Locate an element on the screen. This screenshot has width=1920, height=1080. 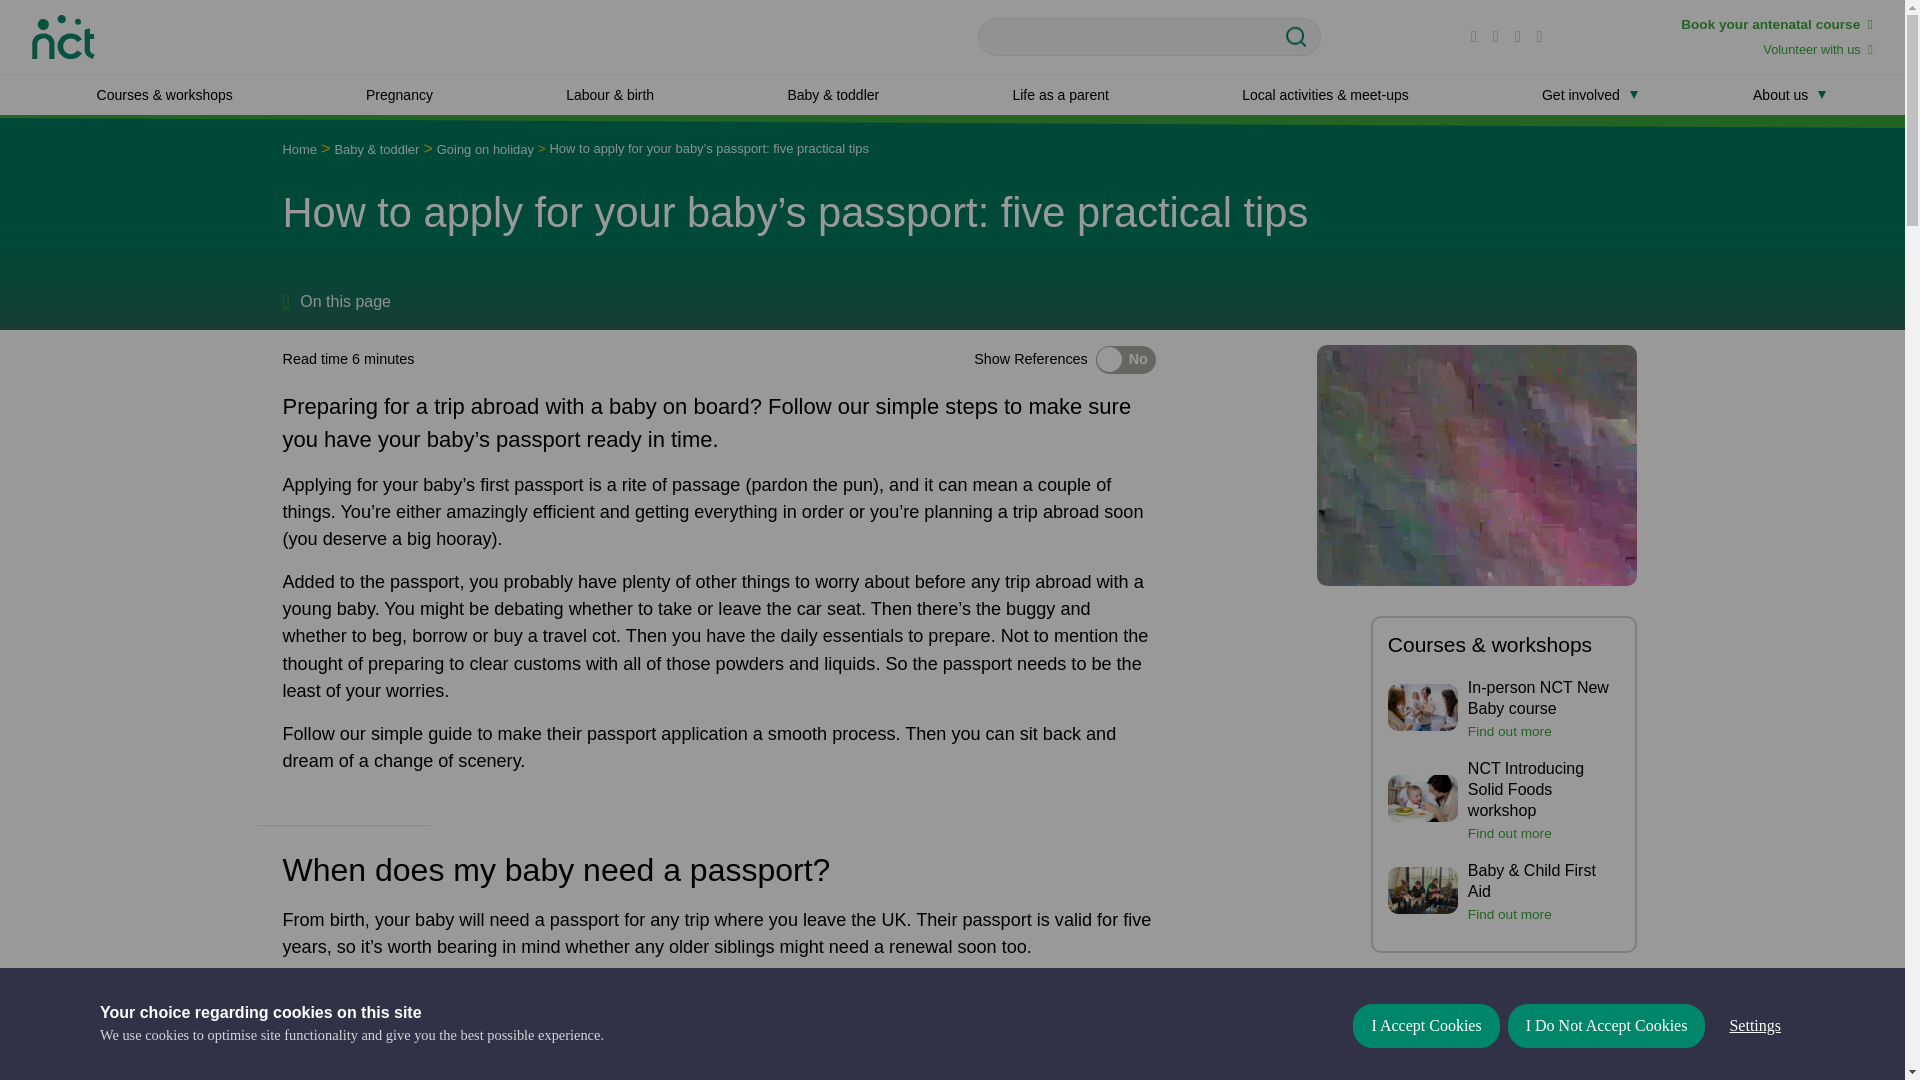
Evidenced-based information on Pregnancy is located at coordinates (399, 94).